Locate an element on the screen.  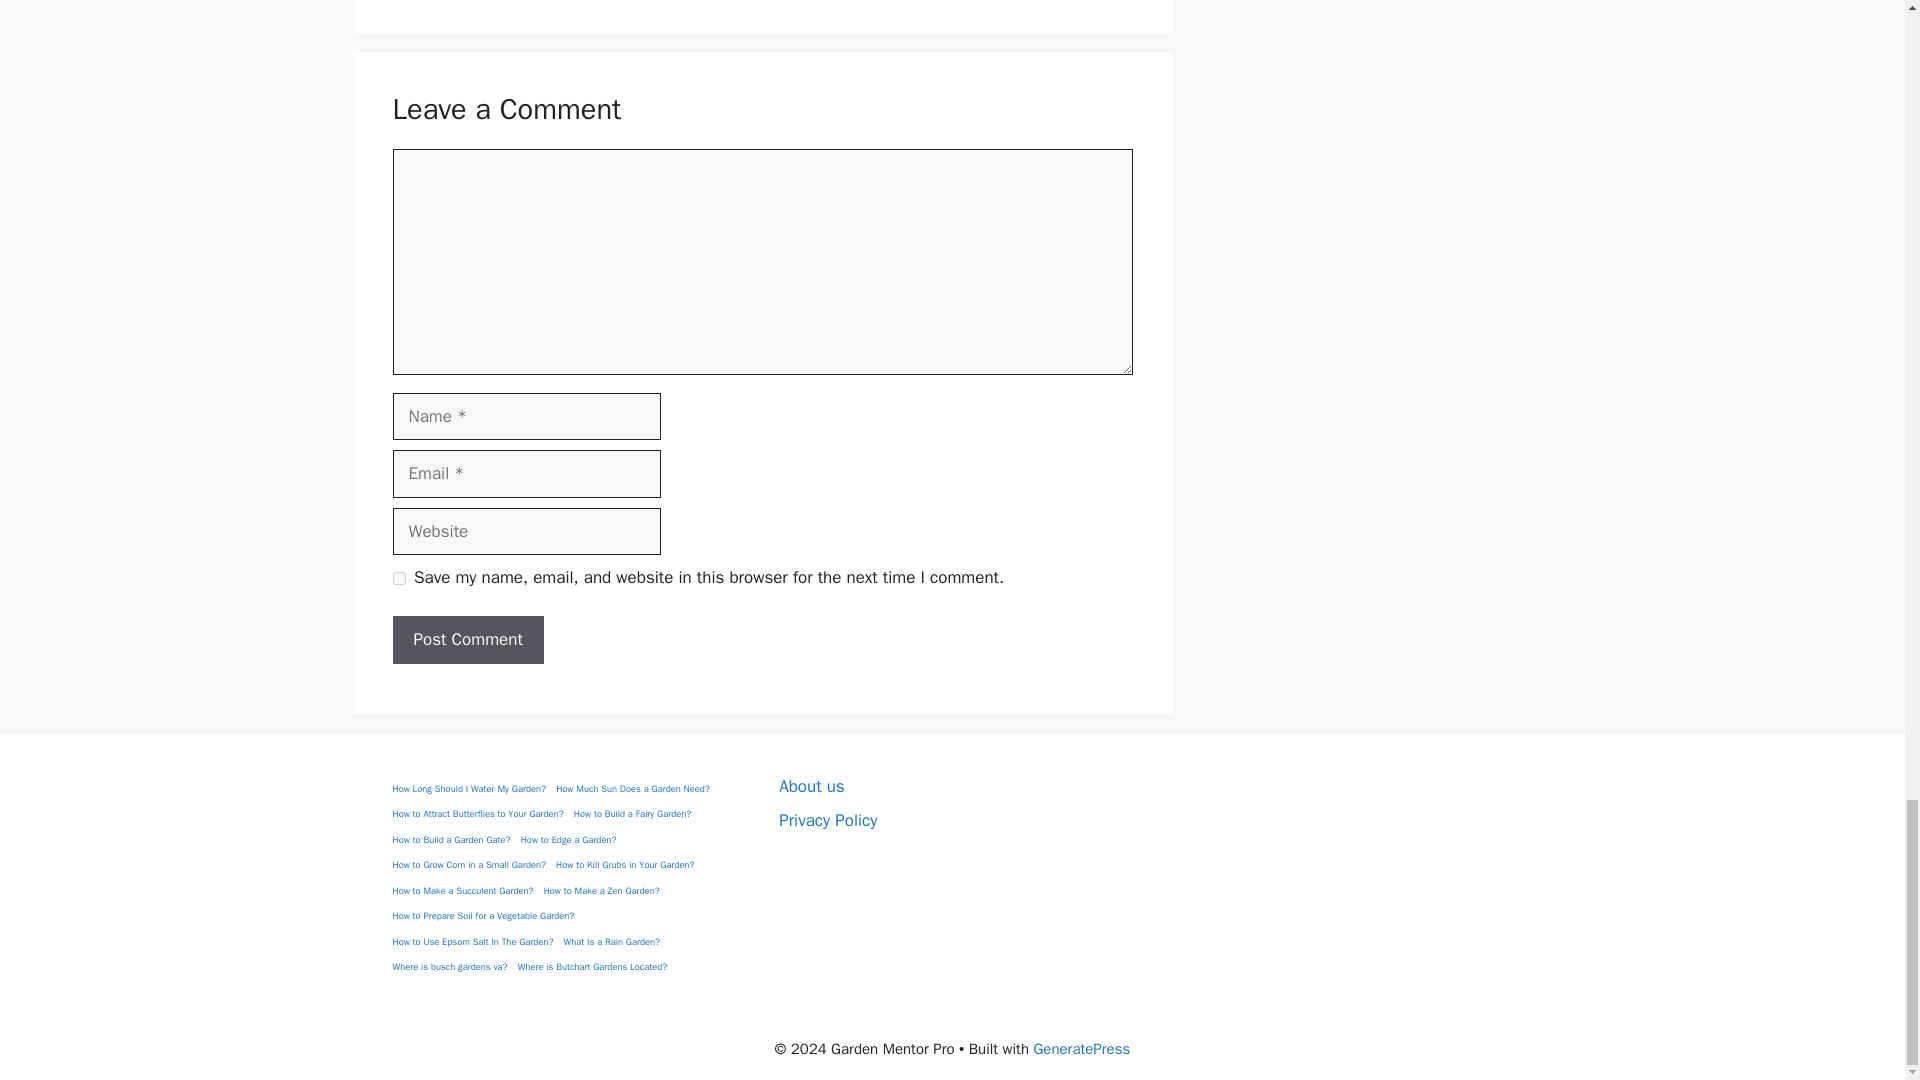
How to Make a Zen Garden? is located at coordinates (602, 891).